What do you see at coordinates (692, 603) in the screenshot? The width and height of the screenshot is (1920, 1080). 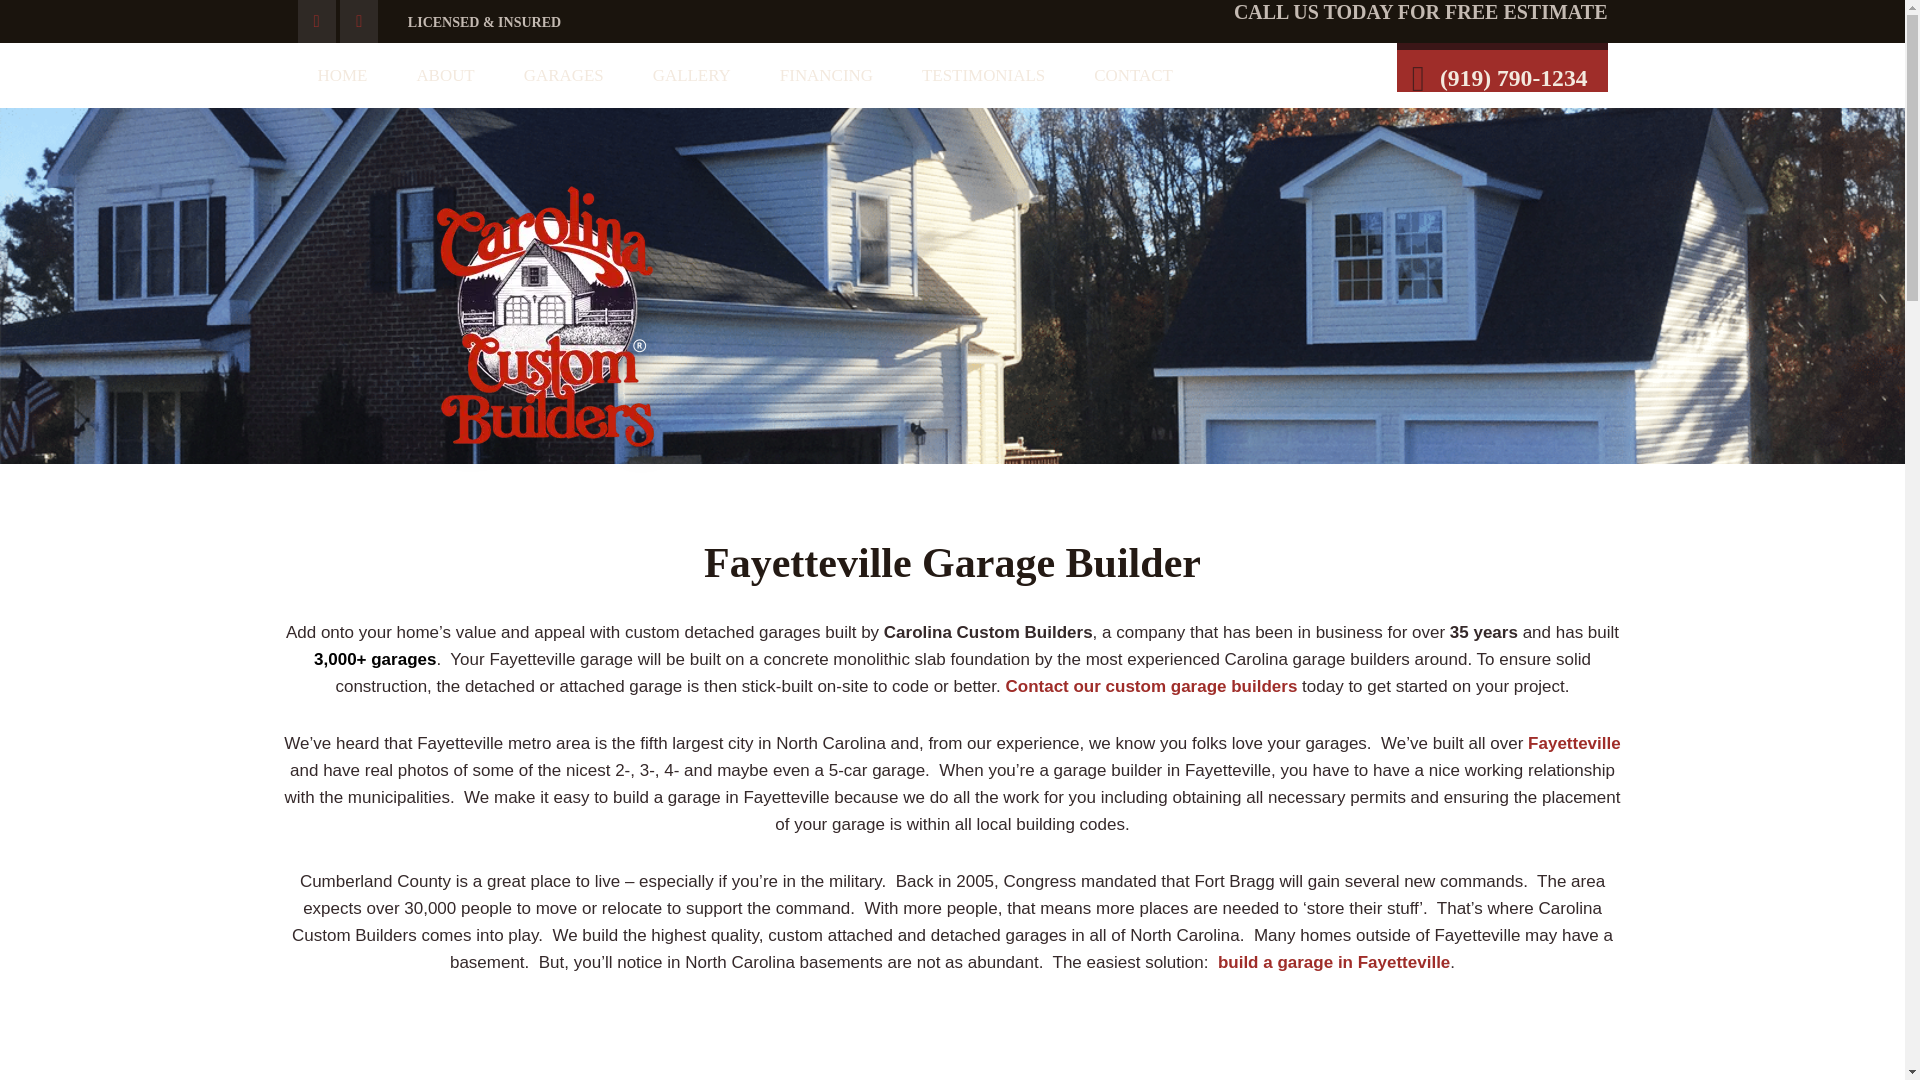 I see `TWO STORY GARAGES` at bounding box center [692, 603].